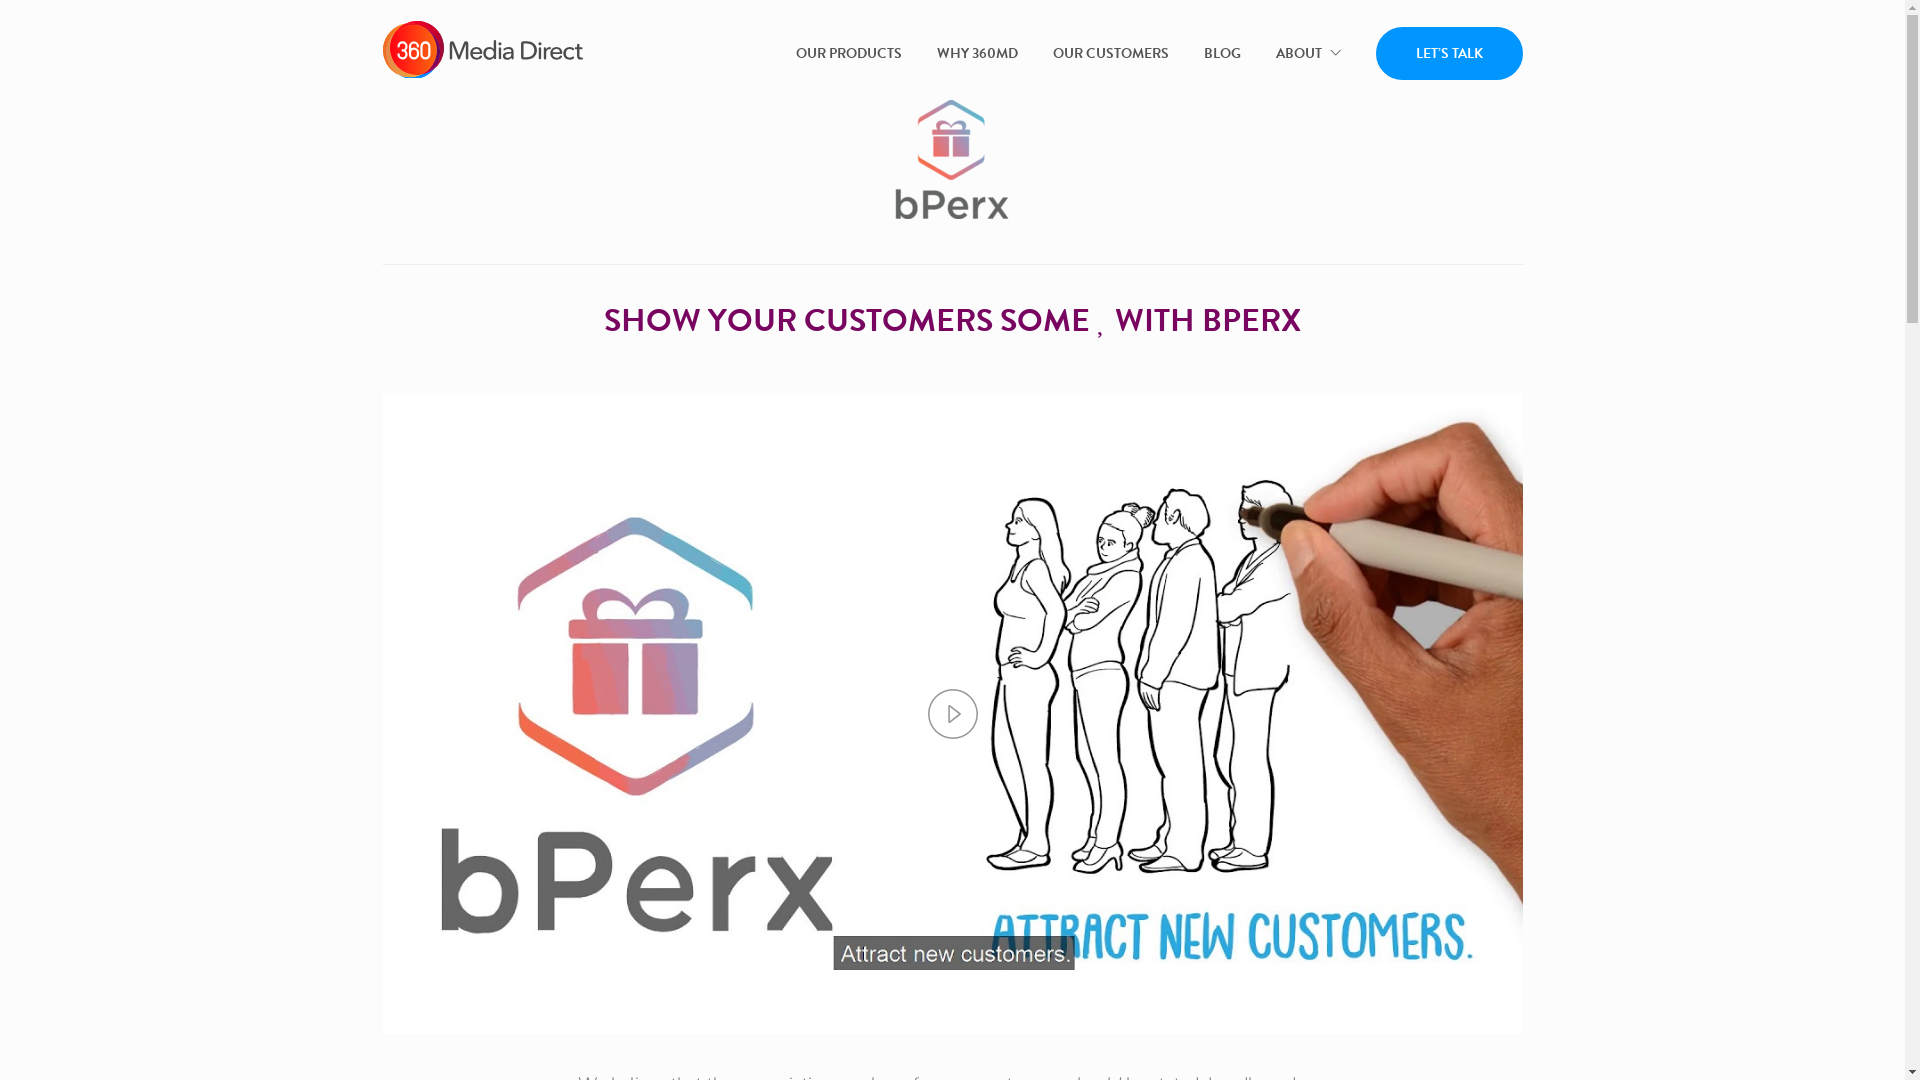 This screenshot has height=1080, width=1920. What do you see at coordinates (953, 714) in the screenshot?
I see `Play Video` at bounding box center [953, 714].